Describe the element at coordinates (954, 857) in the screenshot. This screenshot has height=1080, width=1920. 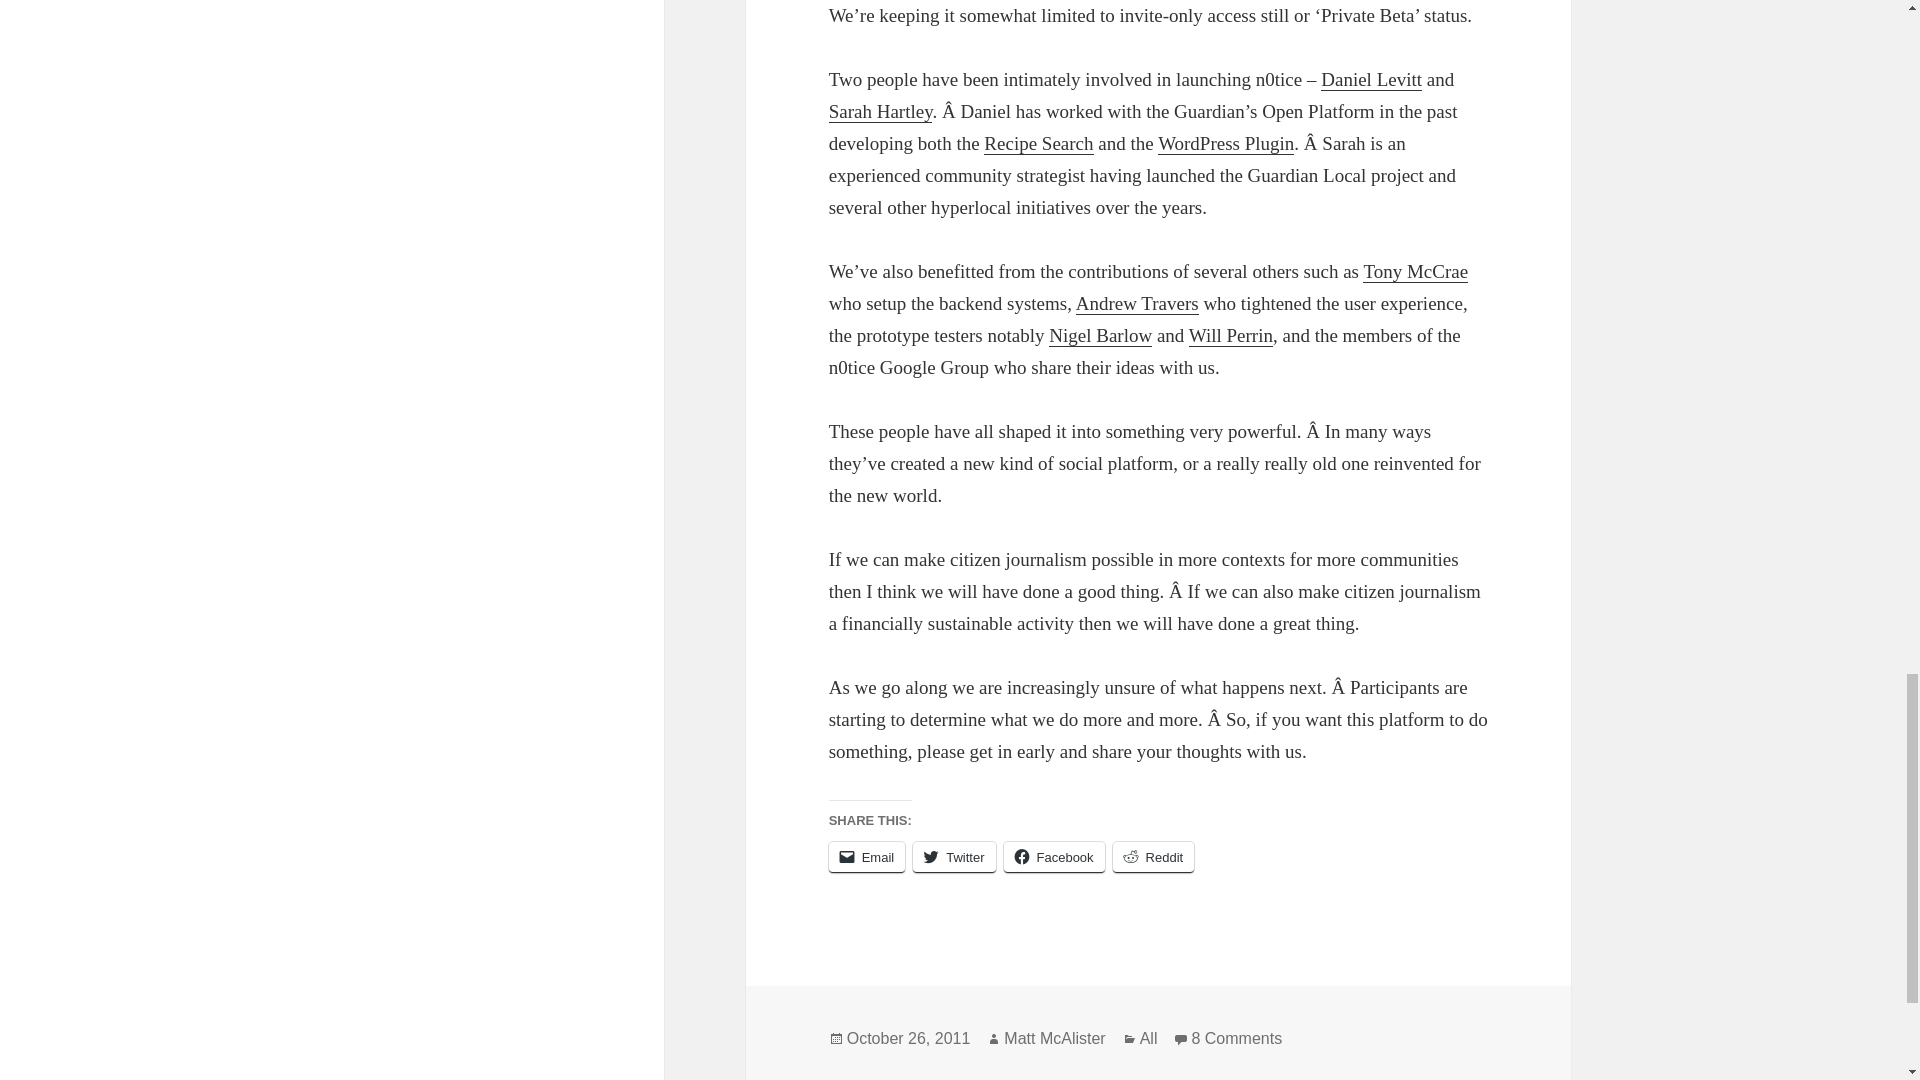
I see `Click to share on Twitter` at that location.